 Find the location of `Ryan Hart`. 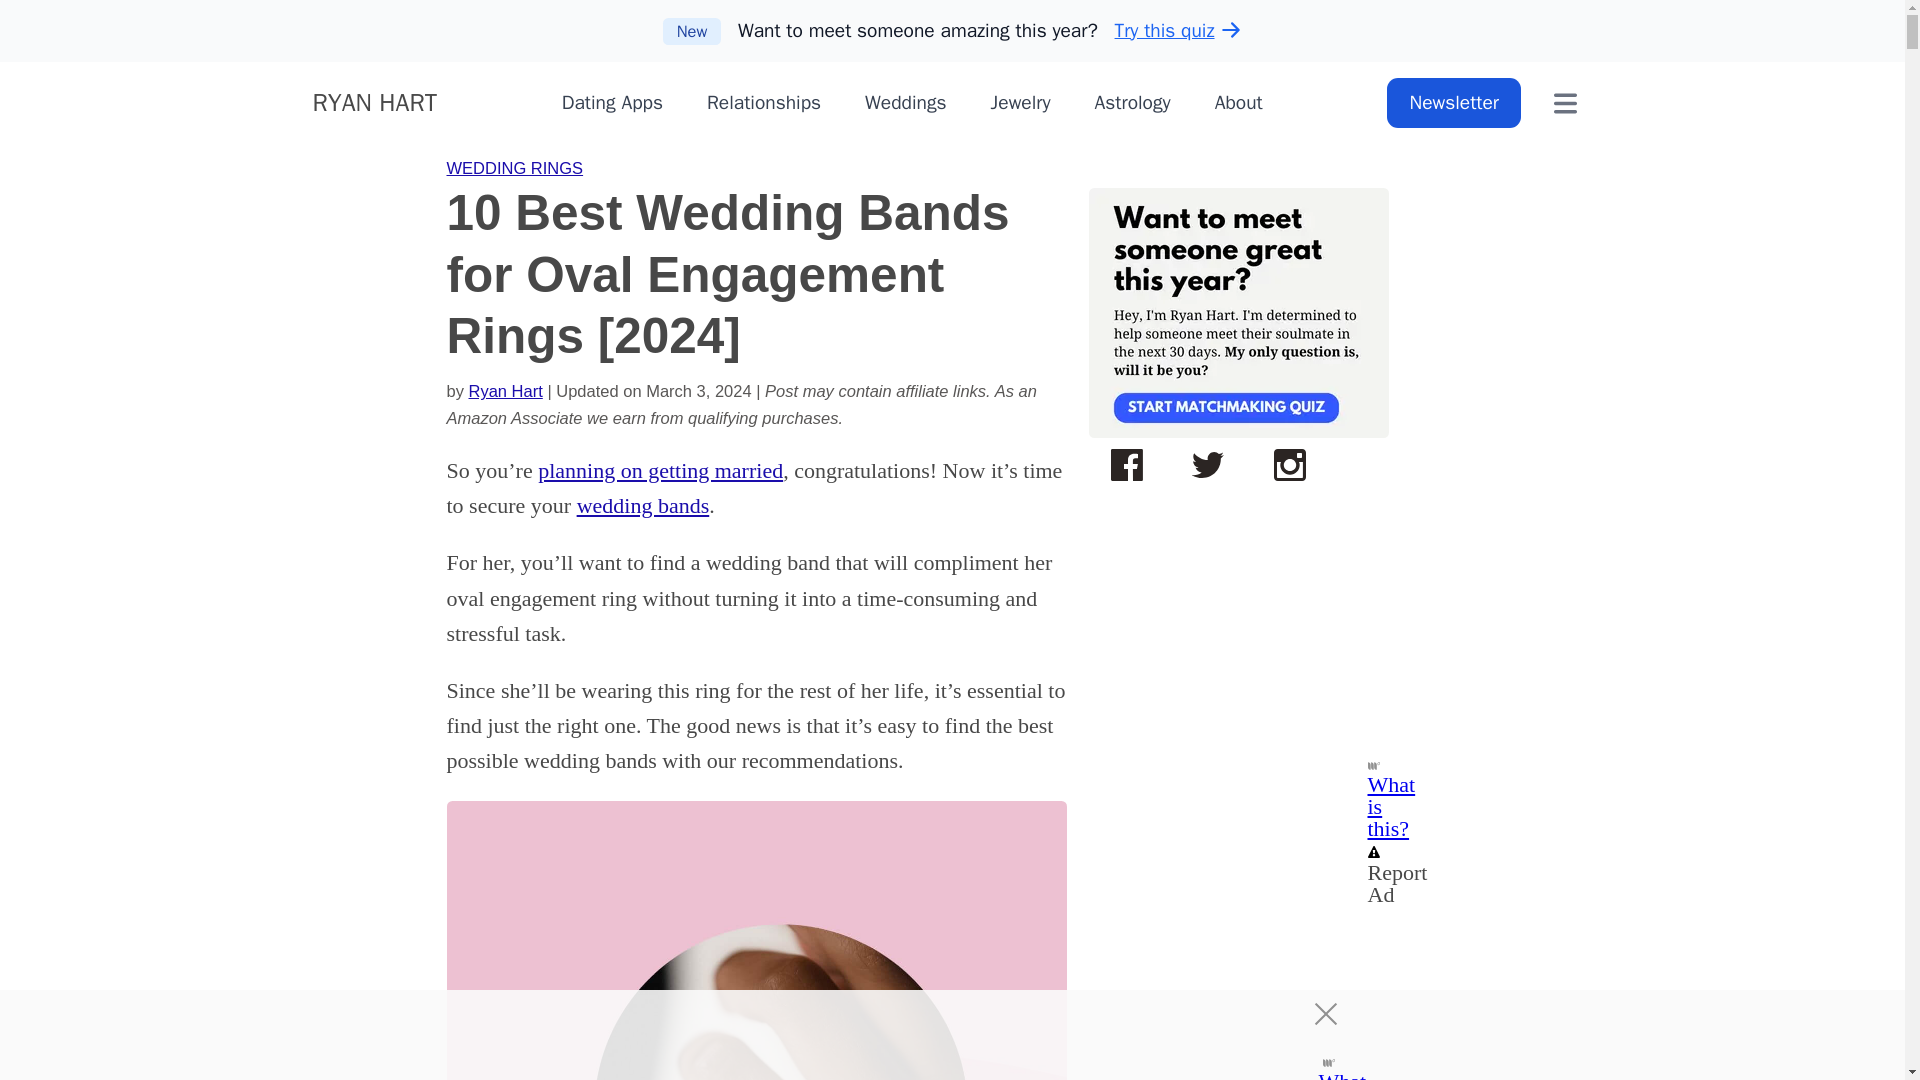

Ryan Hart is located at coordinates (506, 390).